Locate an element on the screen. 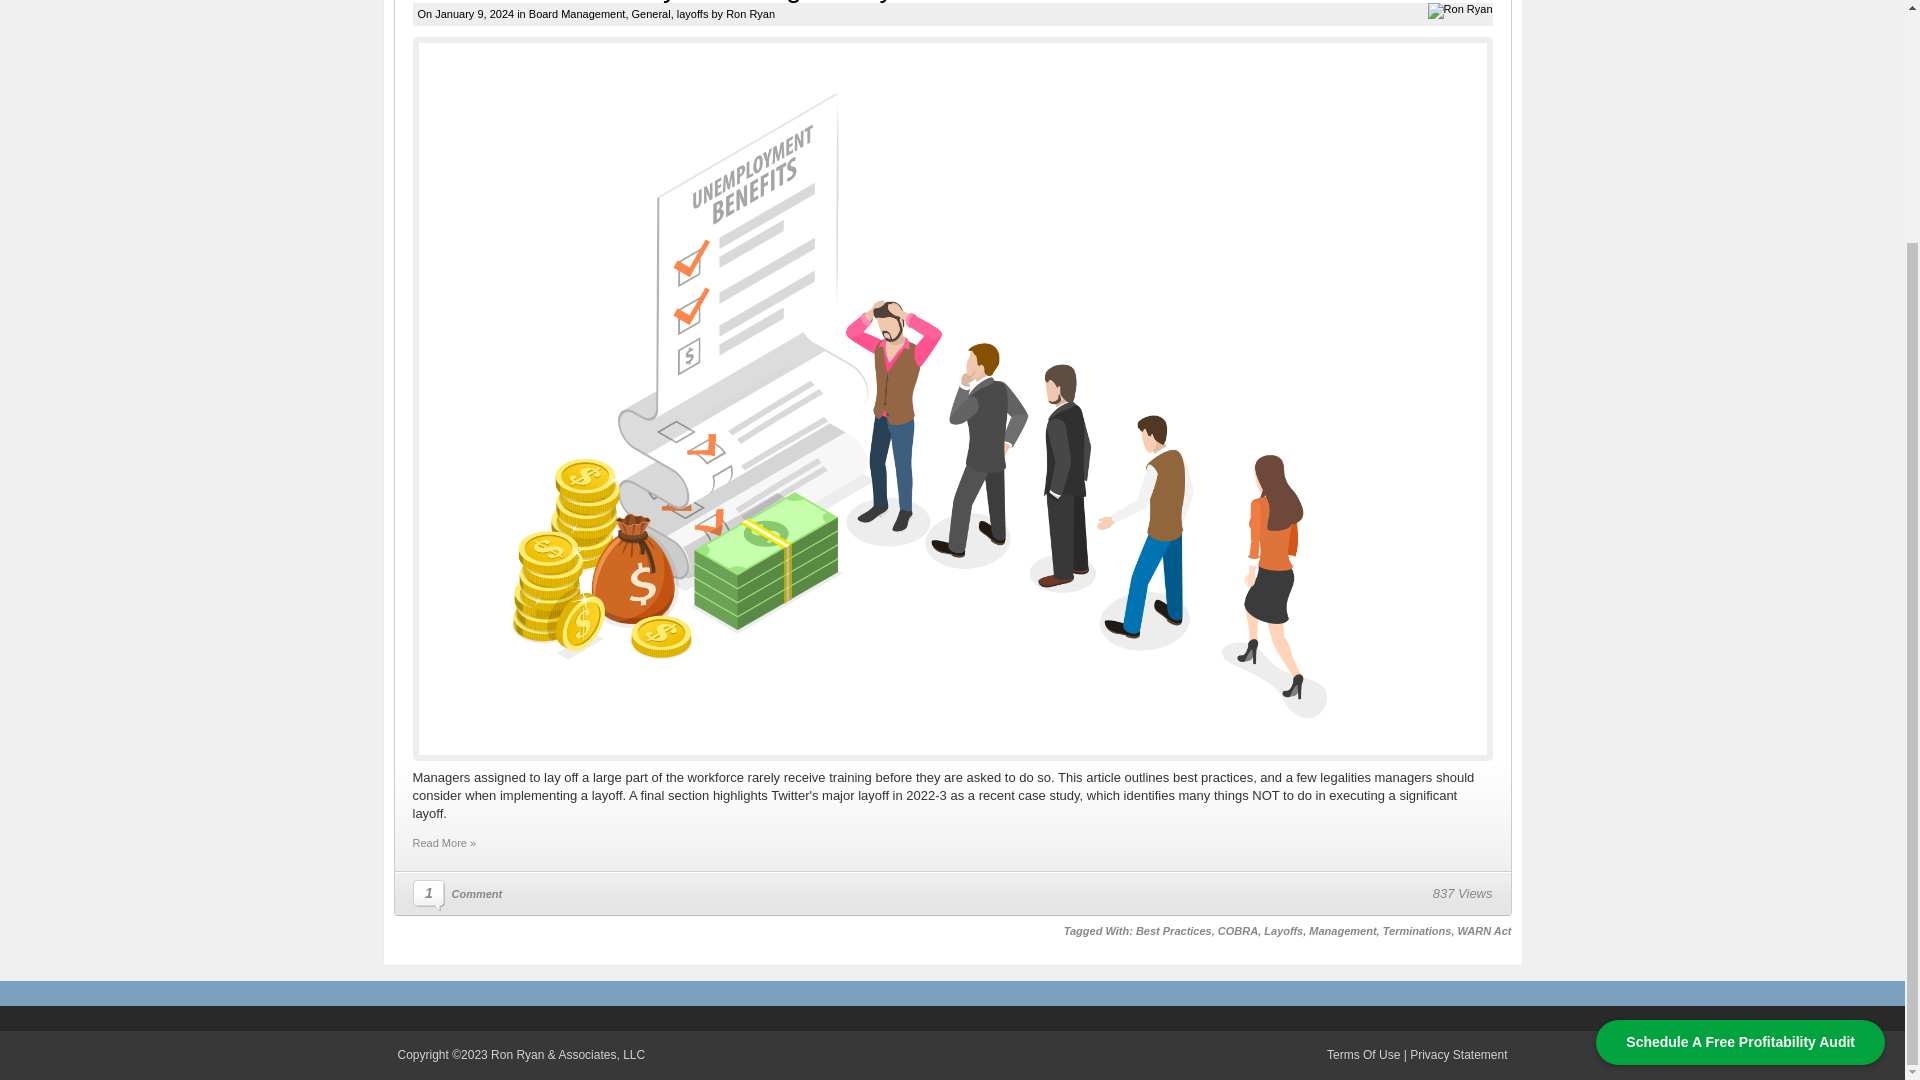 Image resolution: width=1920 pixels, height=1080 pixels. Comment is located at coordinates (477, 893).